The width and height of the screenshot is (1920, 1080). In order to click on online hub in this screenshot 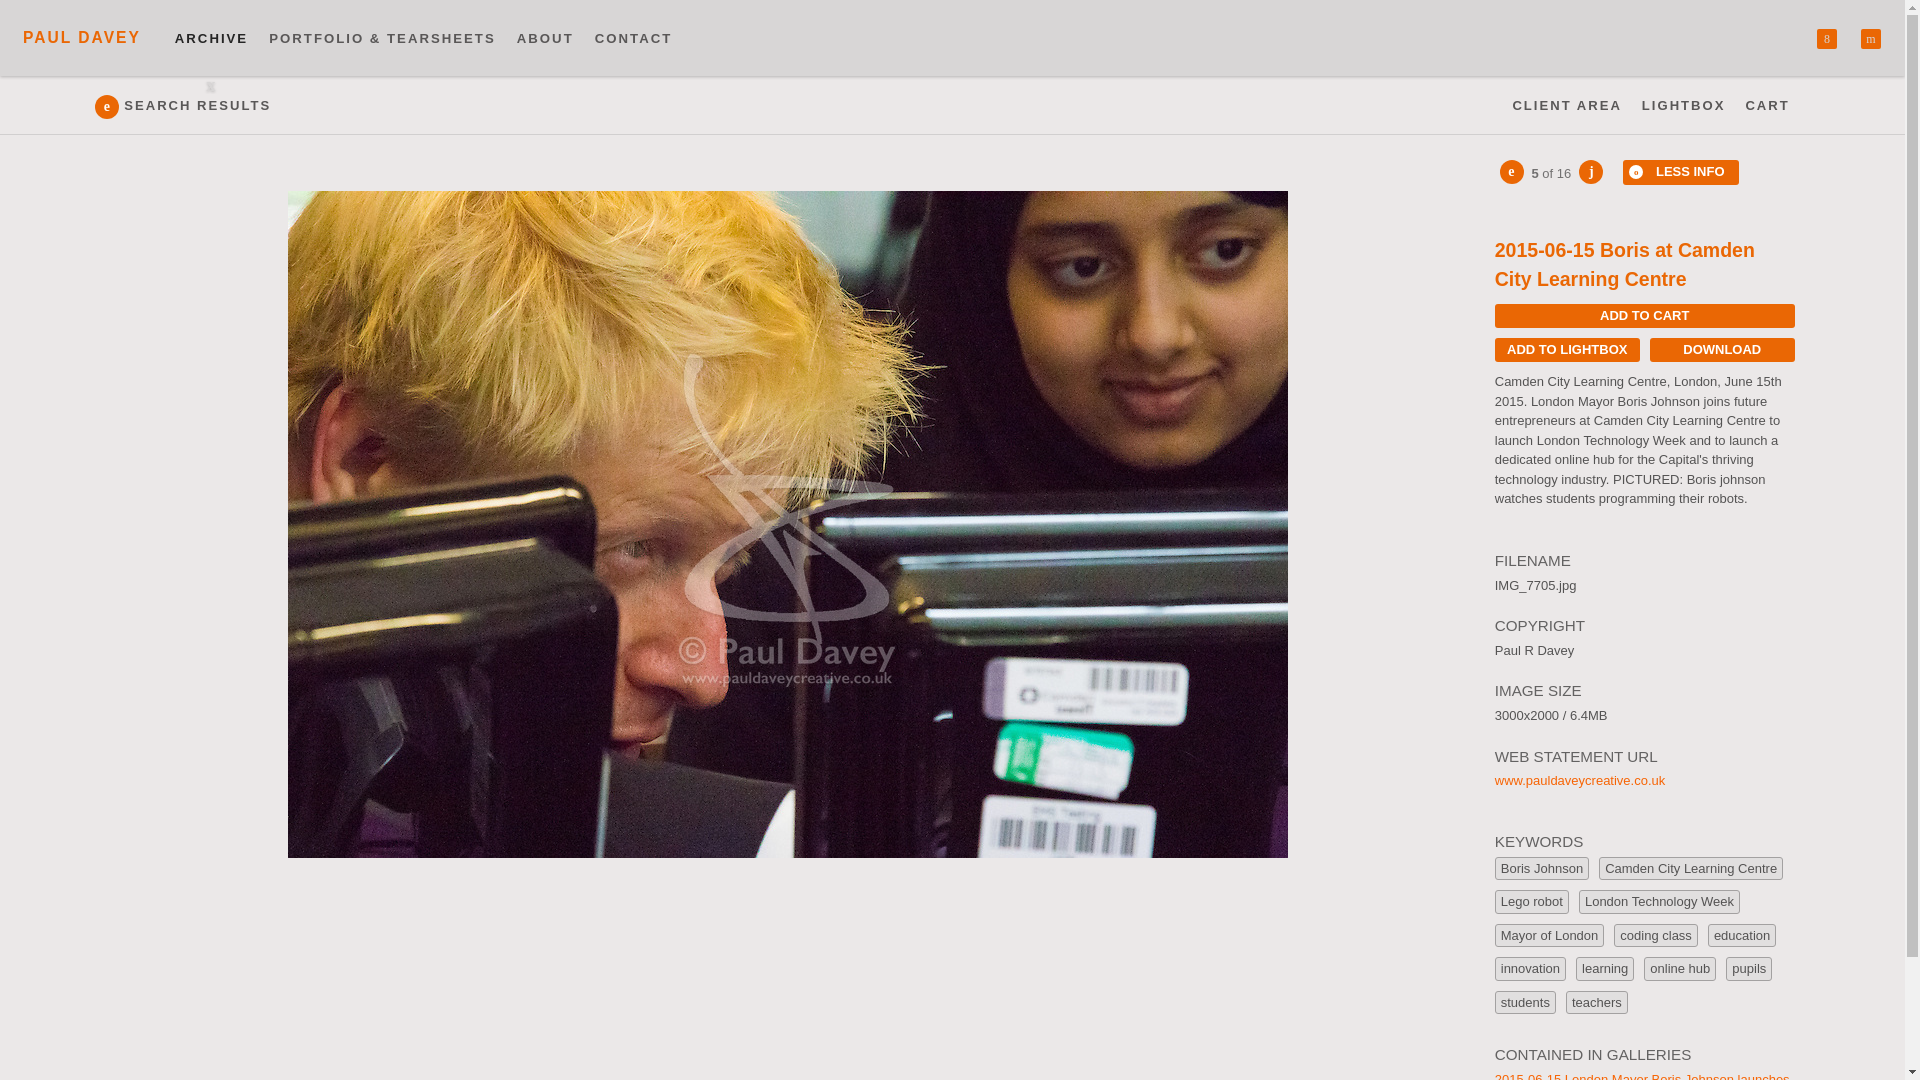, I will do `click(1680, 968)`.